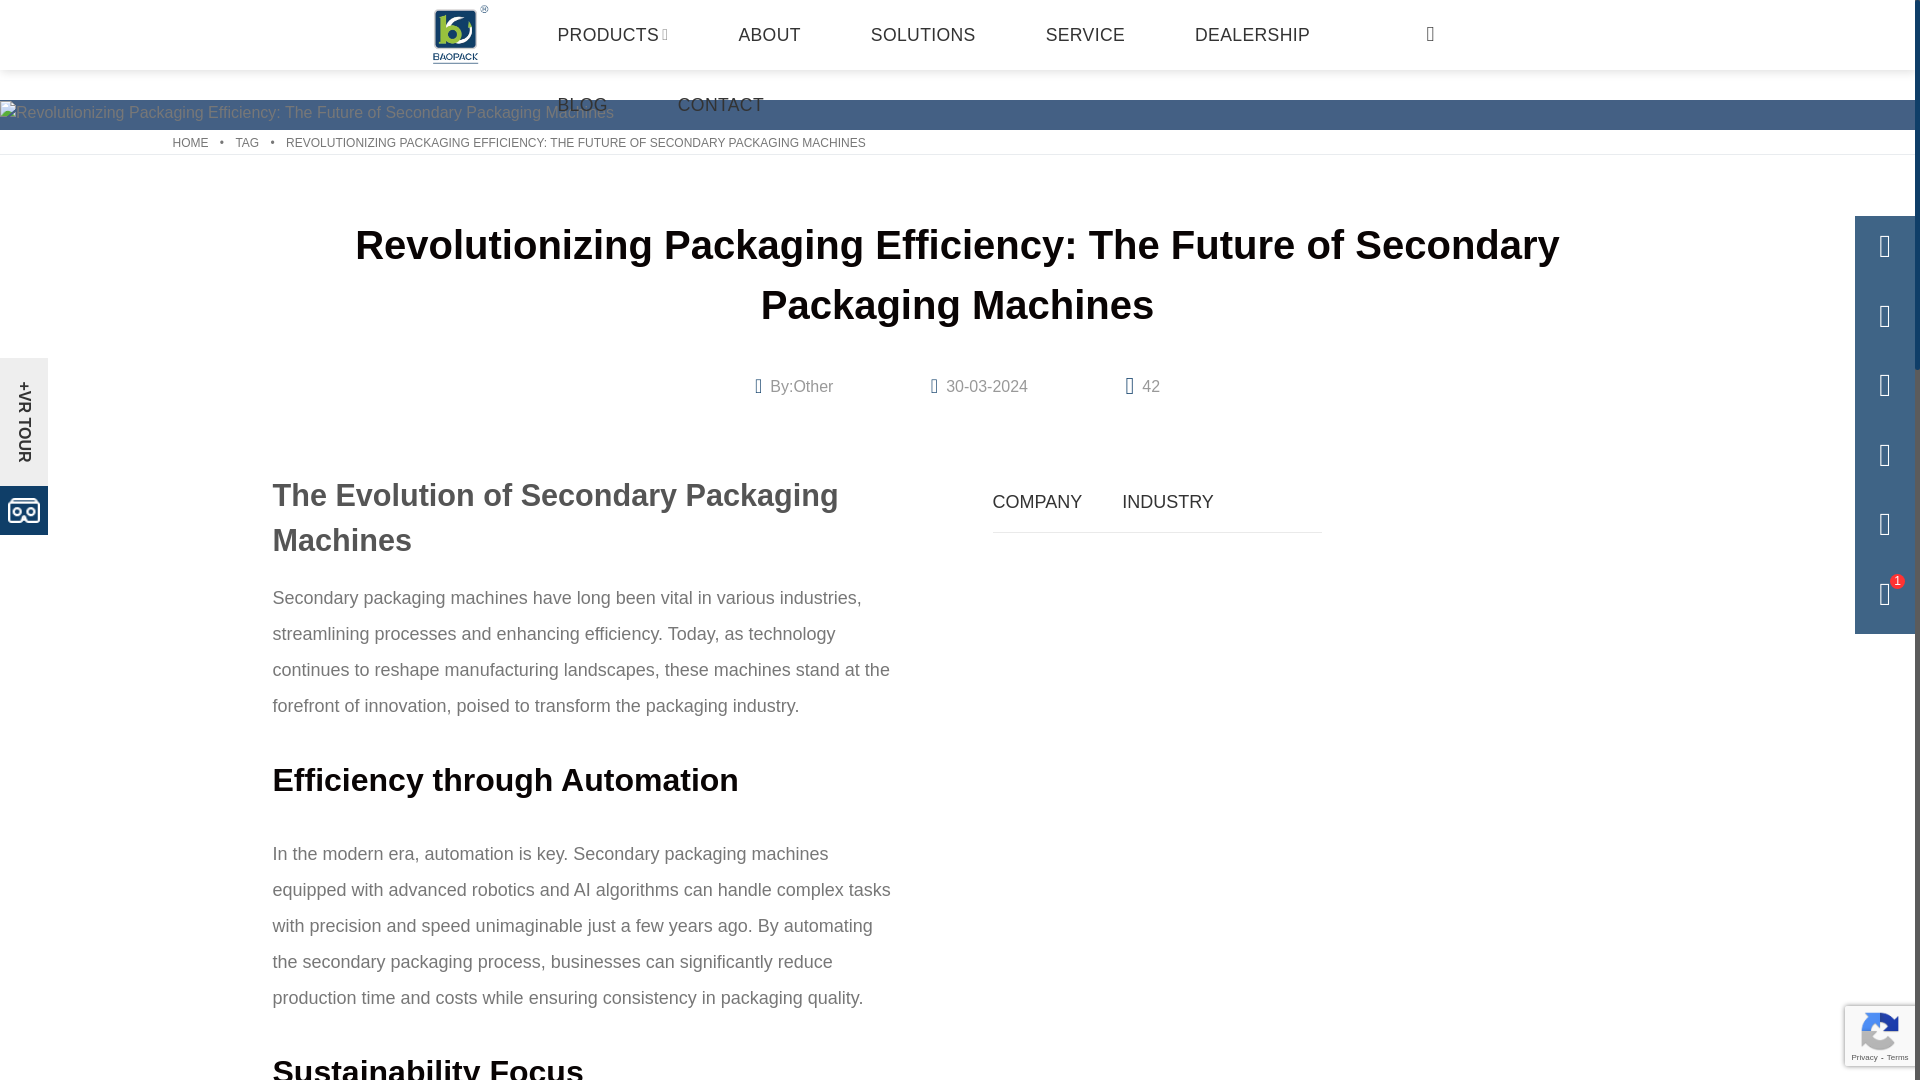 The width and height of the screenshot is (1920, 1080). What do you see at coordinates (246, 142) in the screenshot?
I see `Tag` at bounding box center [246, 142].